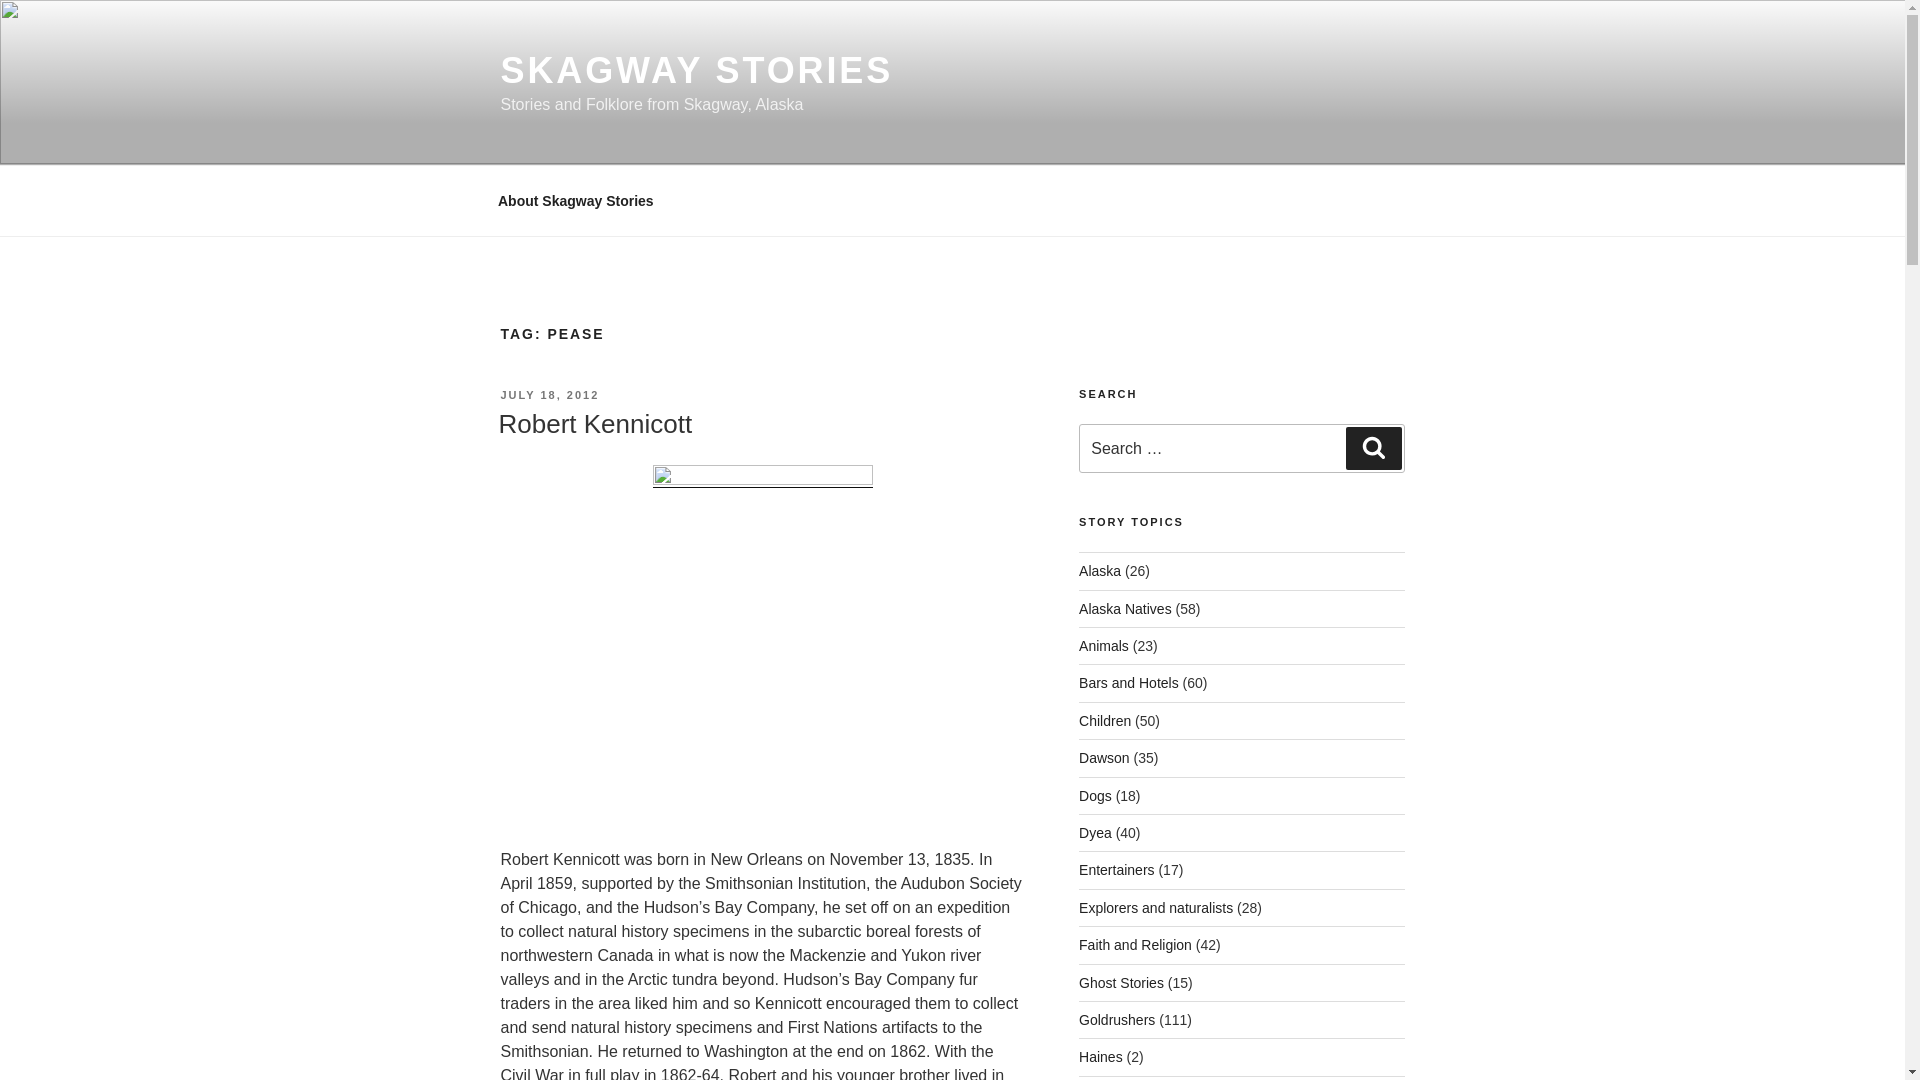 The image size is (1920, 1080). What do you see at coordinates (1101, 1056) in the screenshot?
I see `Haines` at bounding box center [1101, 1056].